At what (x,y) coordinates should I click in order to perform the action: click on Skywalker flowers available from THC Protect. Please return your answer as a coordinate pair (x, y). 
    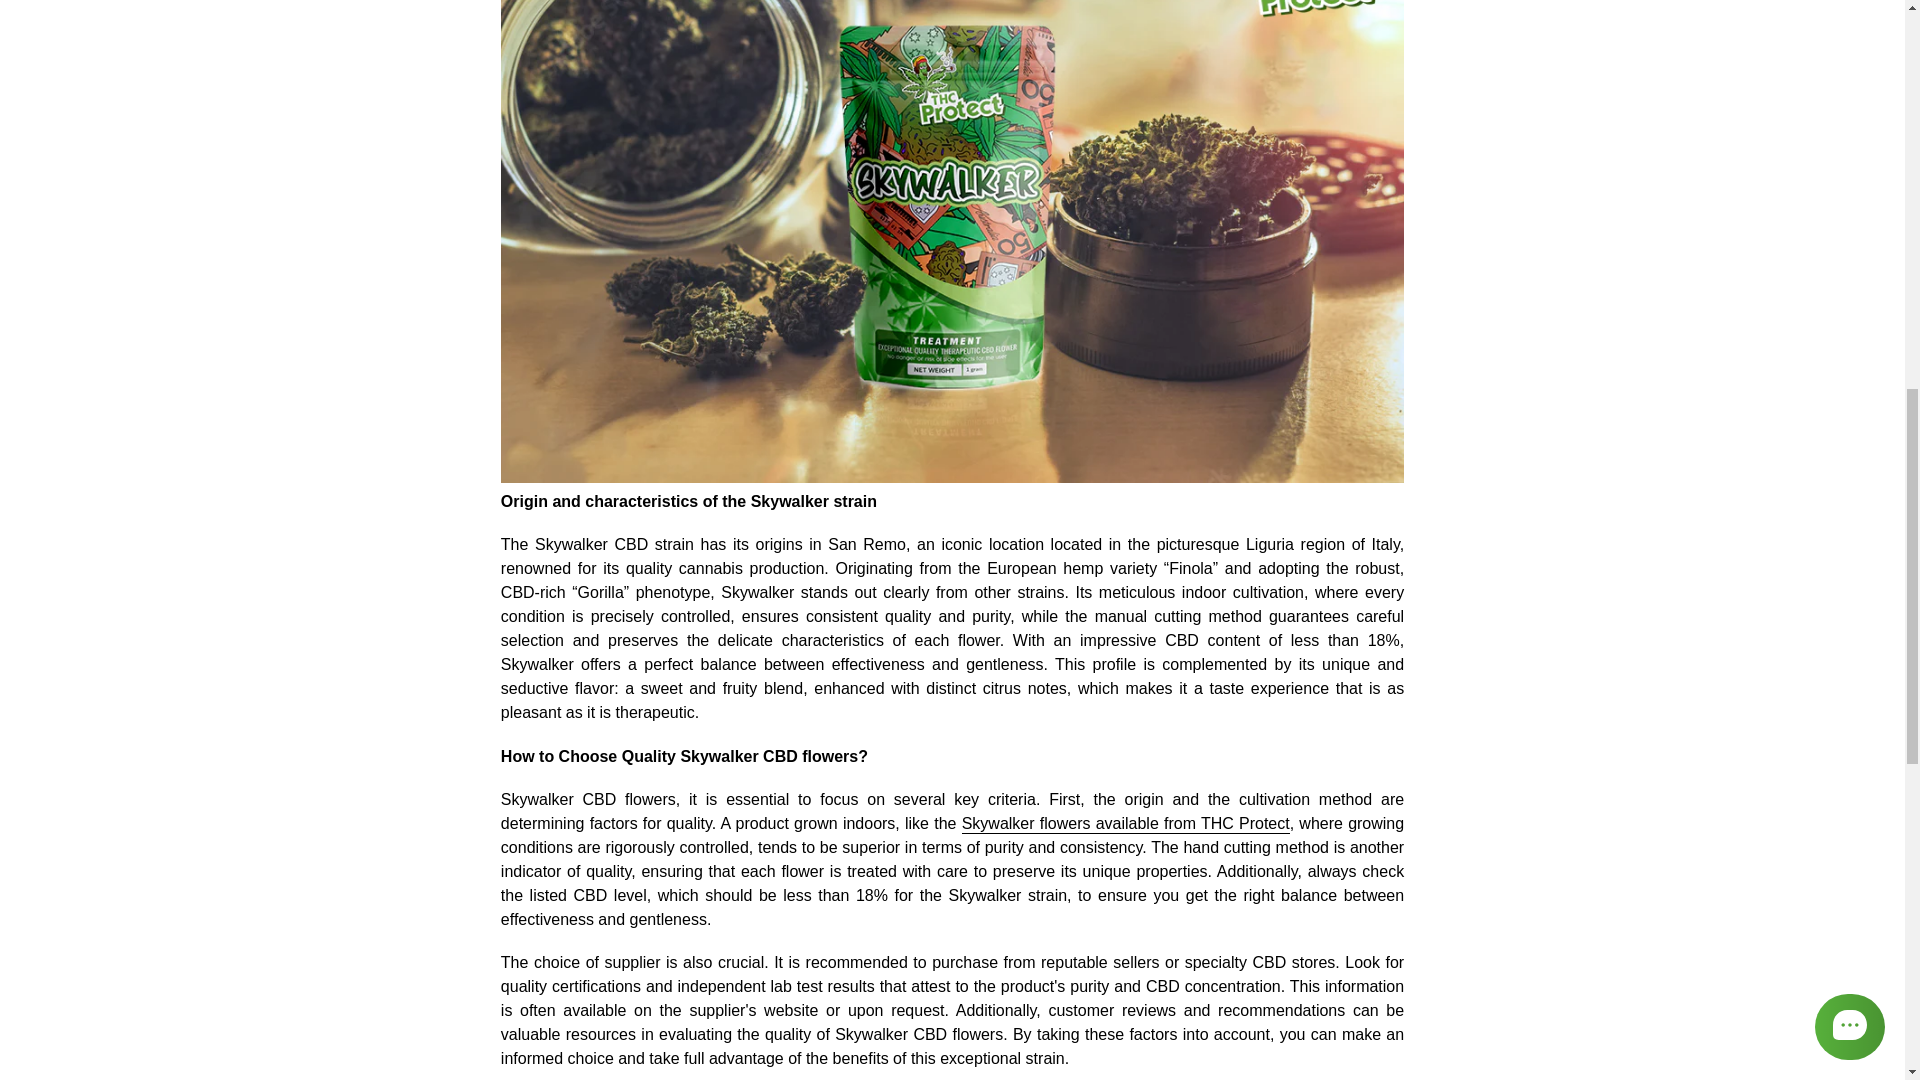
    Looking at the image, I should click on (1126, 824).